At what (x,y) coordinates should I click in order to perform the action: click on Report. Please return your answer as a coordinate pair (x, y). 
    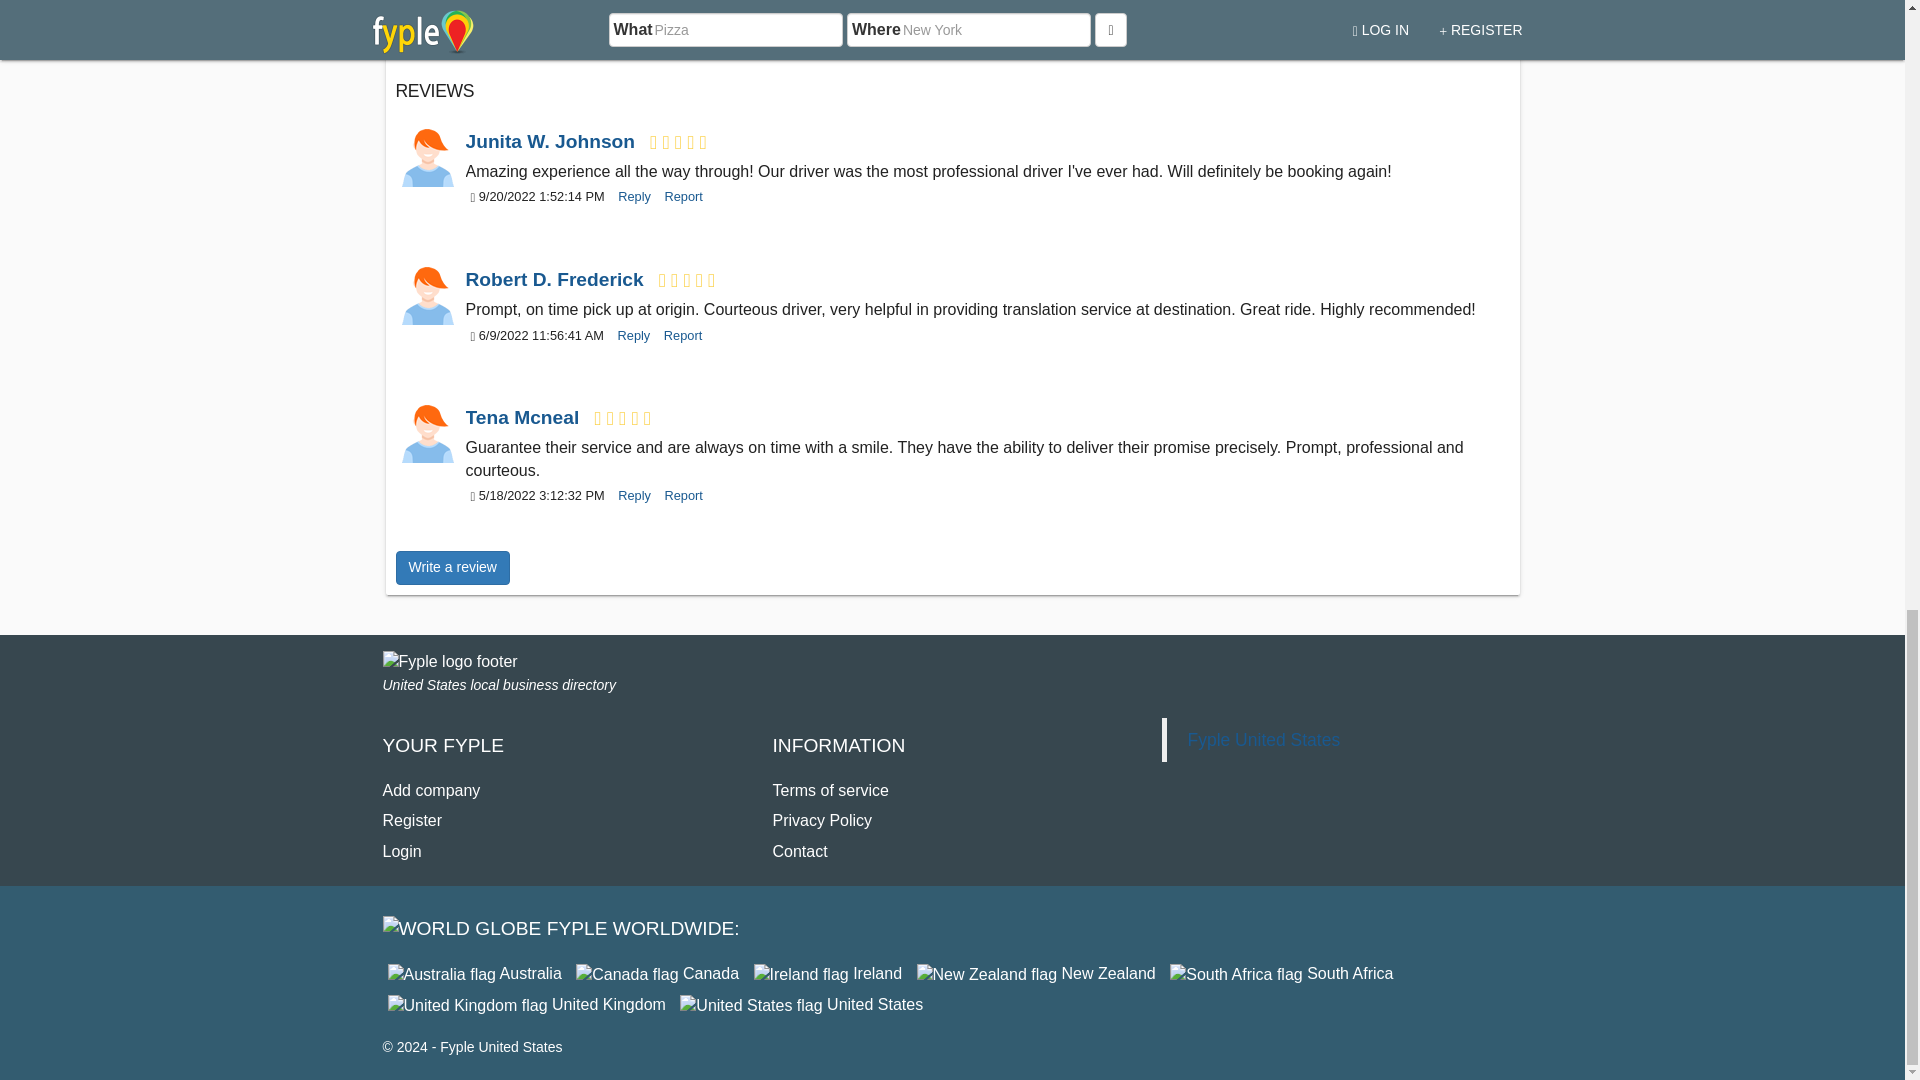
    Looking at the image, I should click on (678, 196).